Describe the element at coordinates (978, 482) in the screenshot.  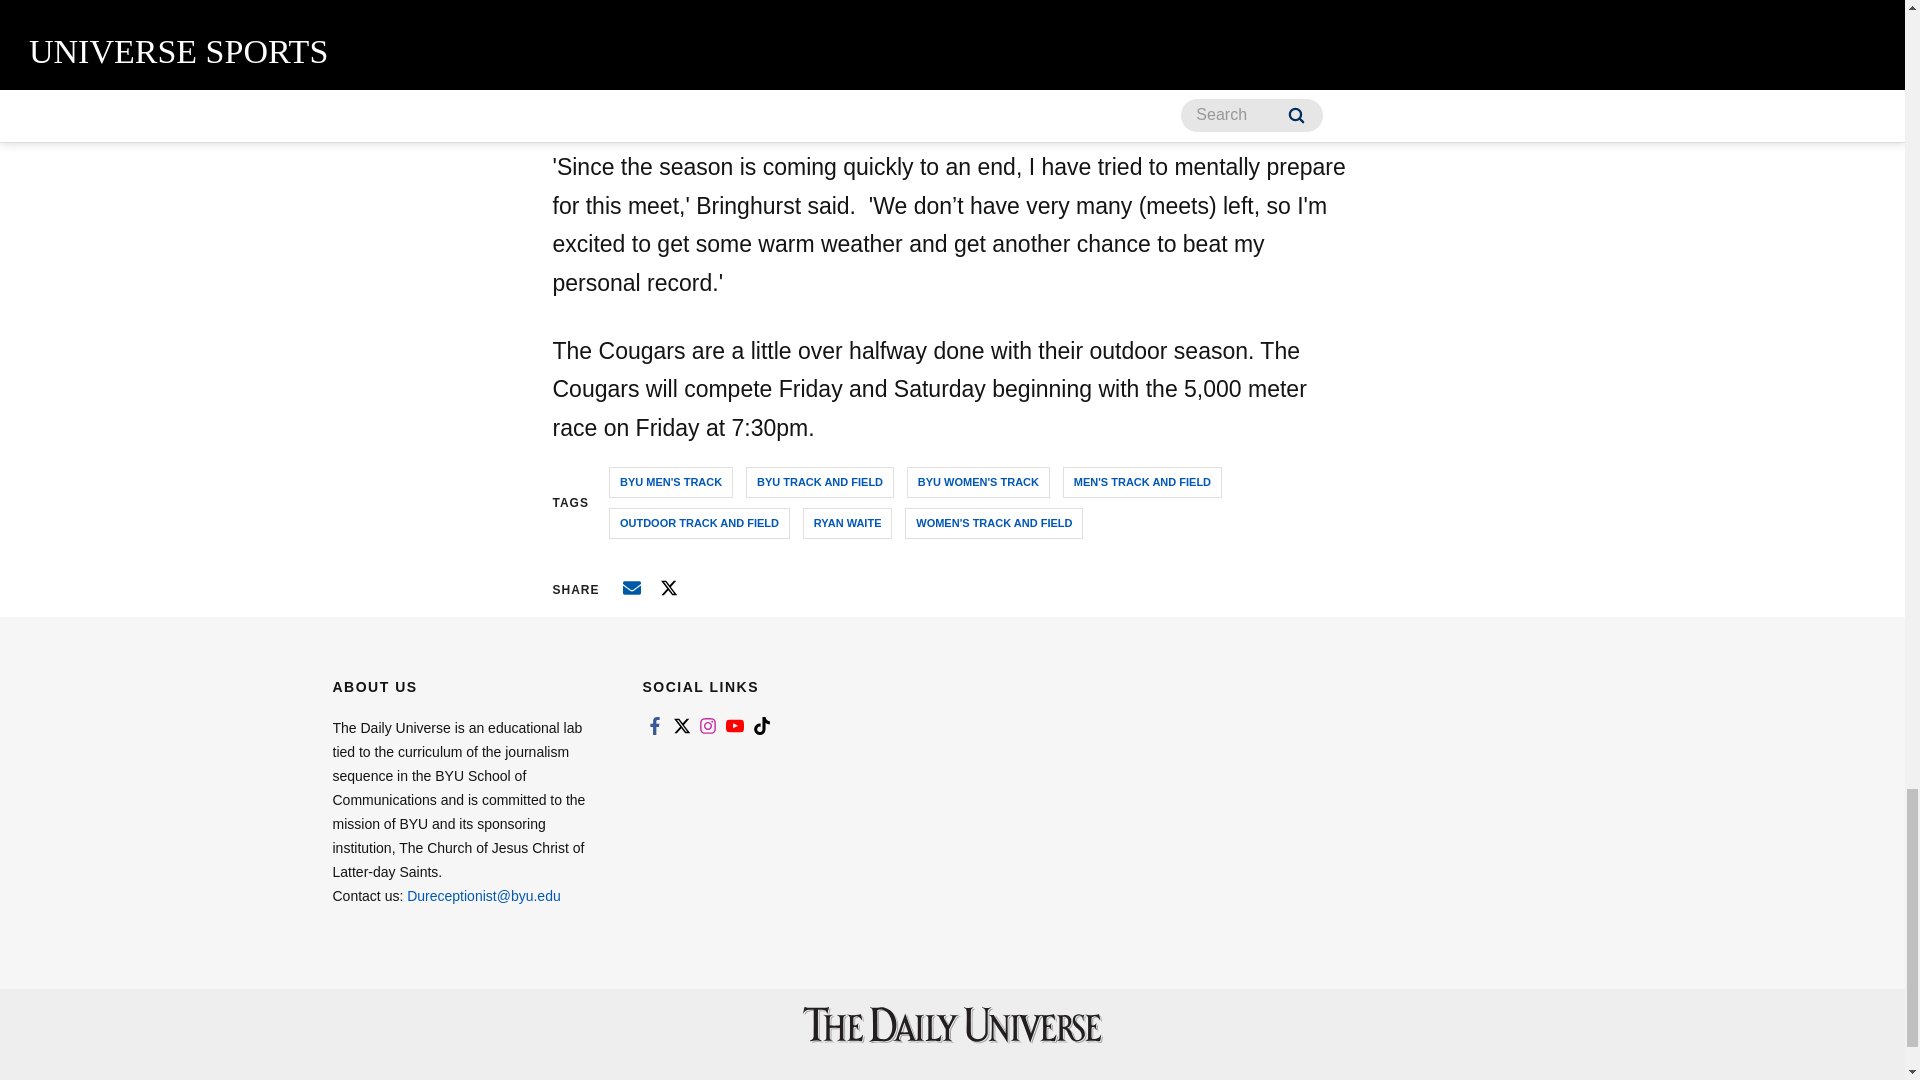
I see `BYU WOMEN'S TRACK` at that location.